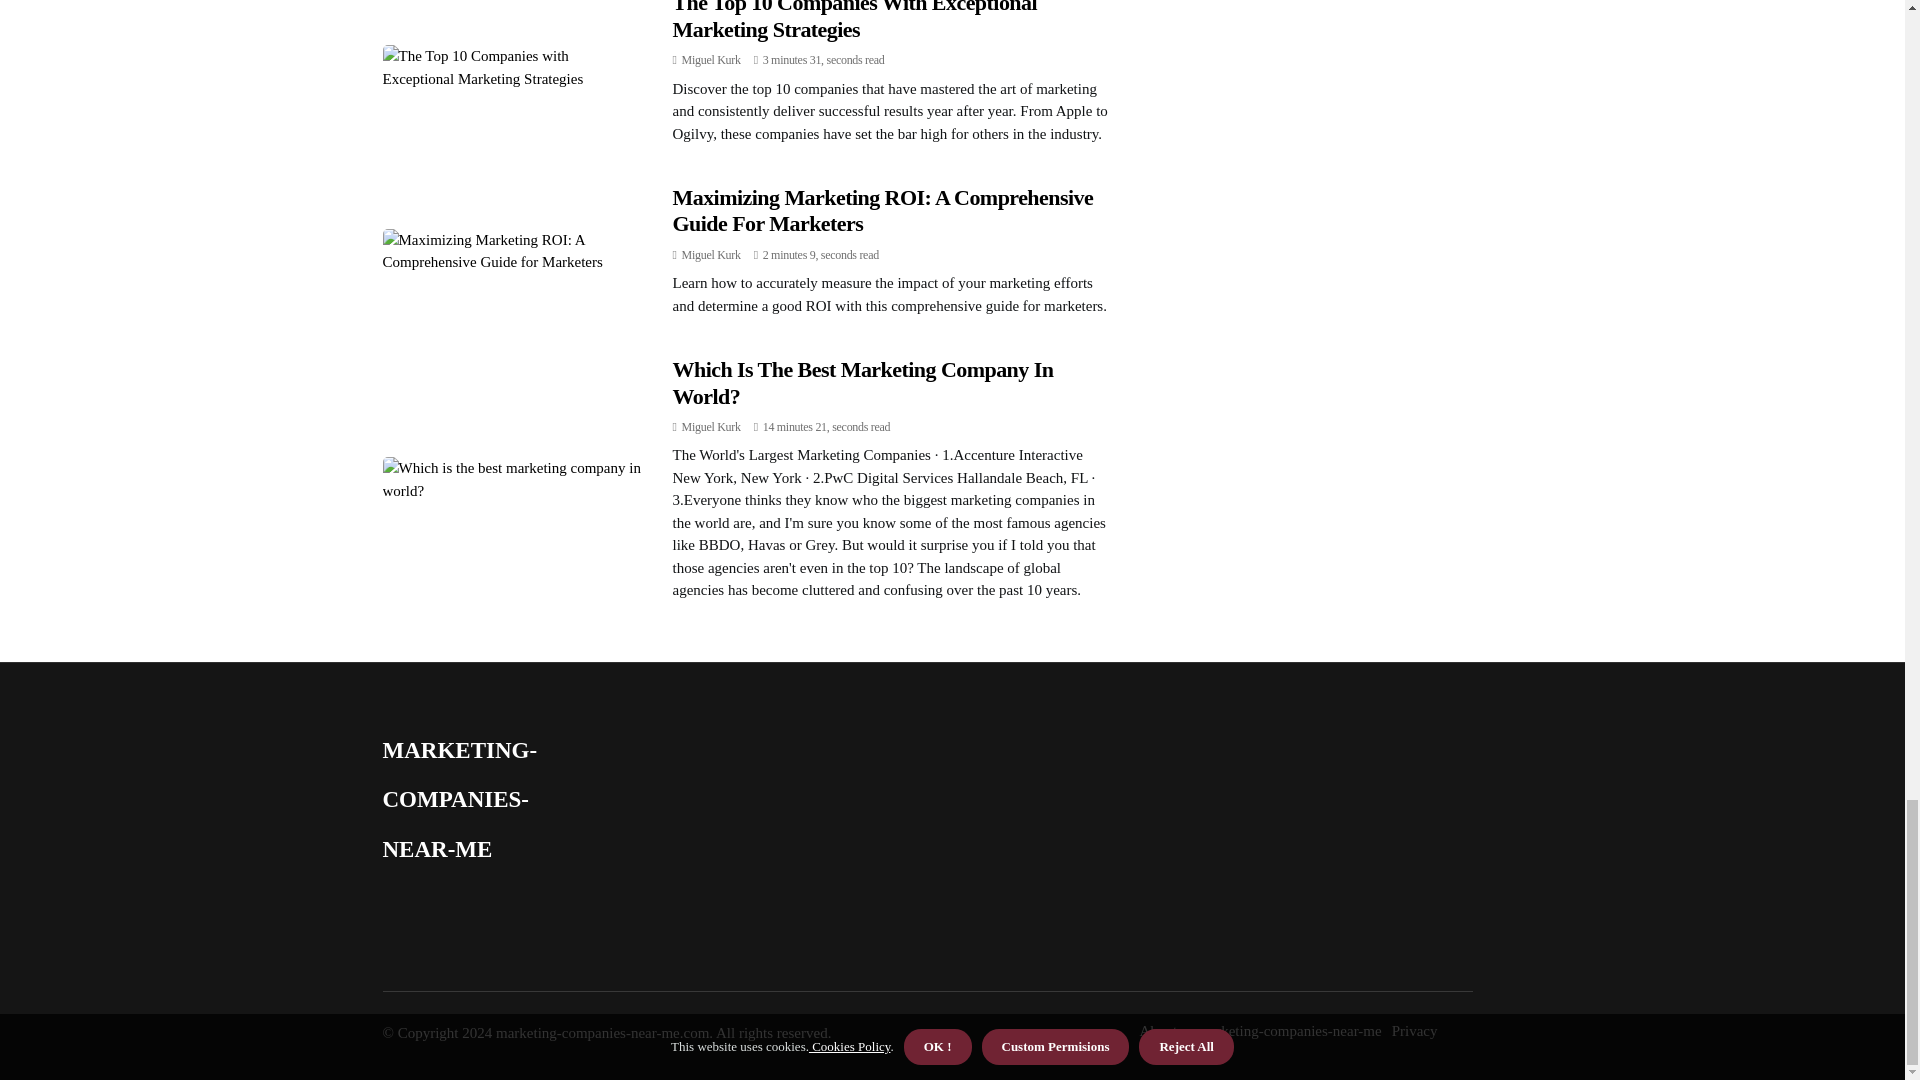 The height and width of the screenshot is (1080, 1920). Describe the element at coordinates (711, 255) in the screenshot. I see `Miguel Kurk` at that location.